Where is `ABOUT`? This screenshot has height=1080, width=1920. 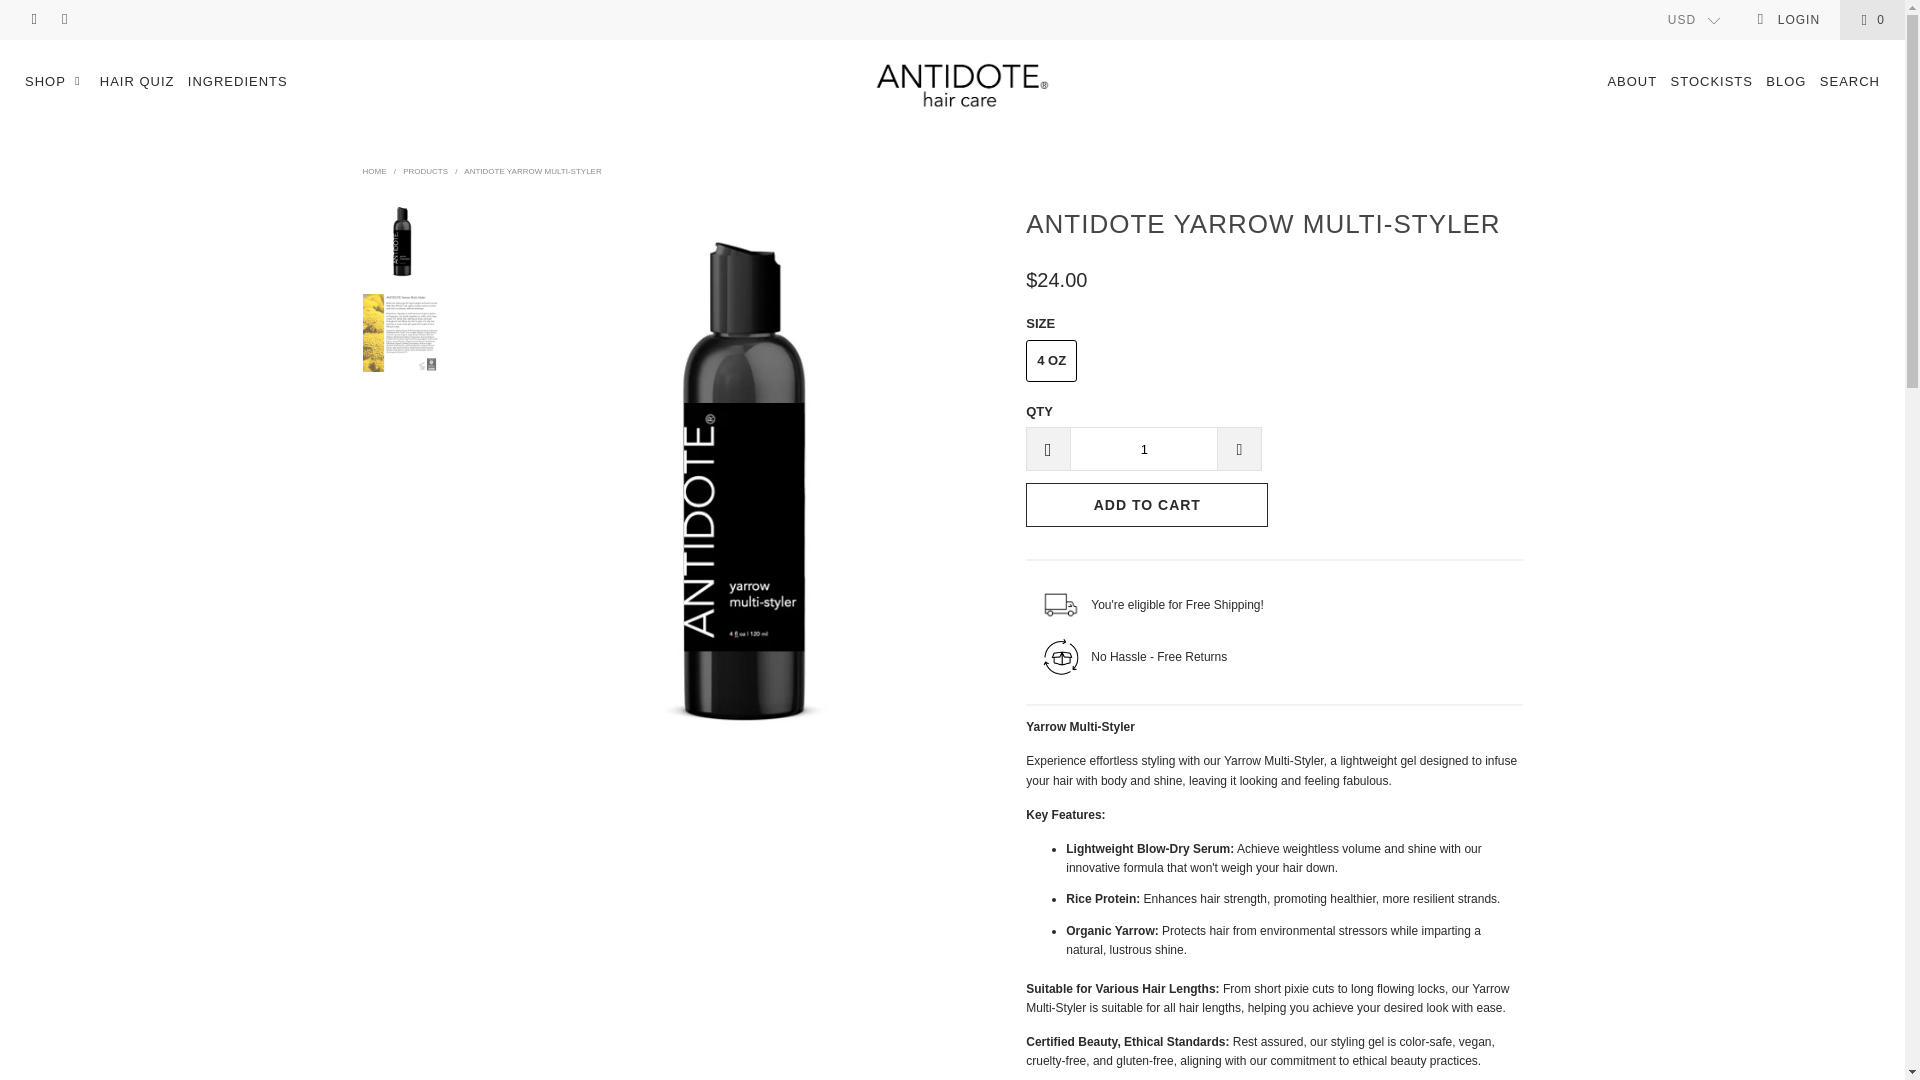 ABOUT is located at coordinates (1632, 82).